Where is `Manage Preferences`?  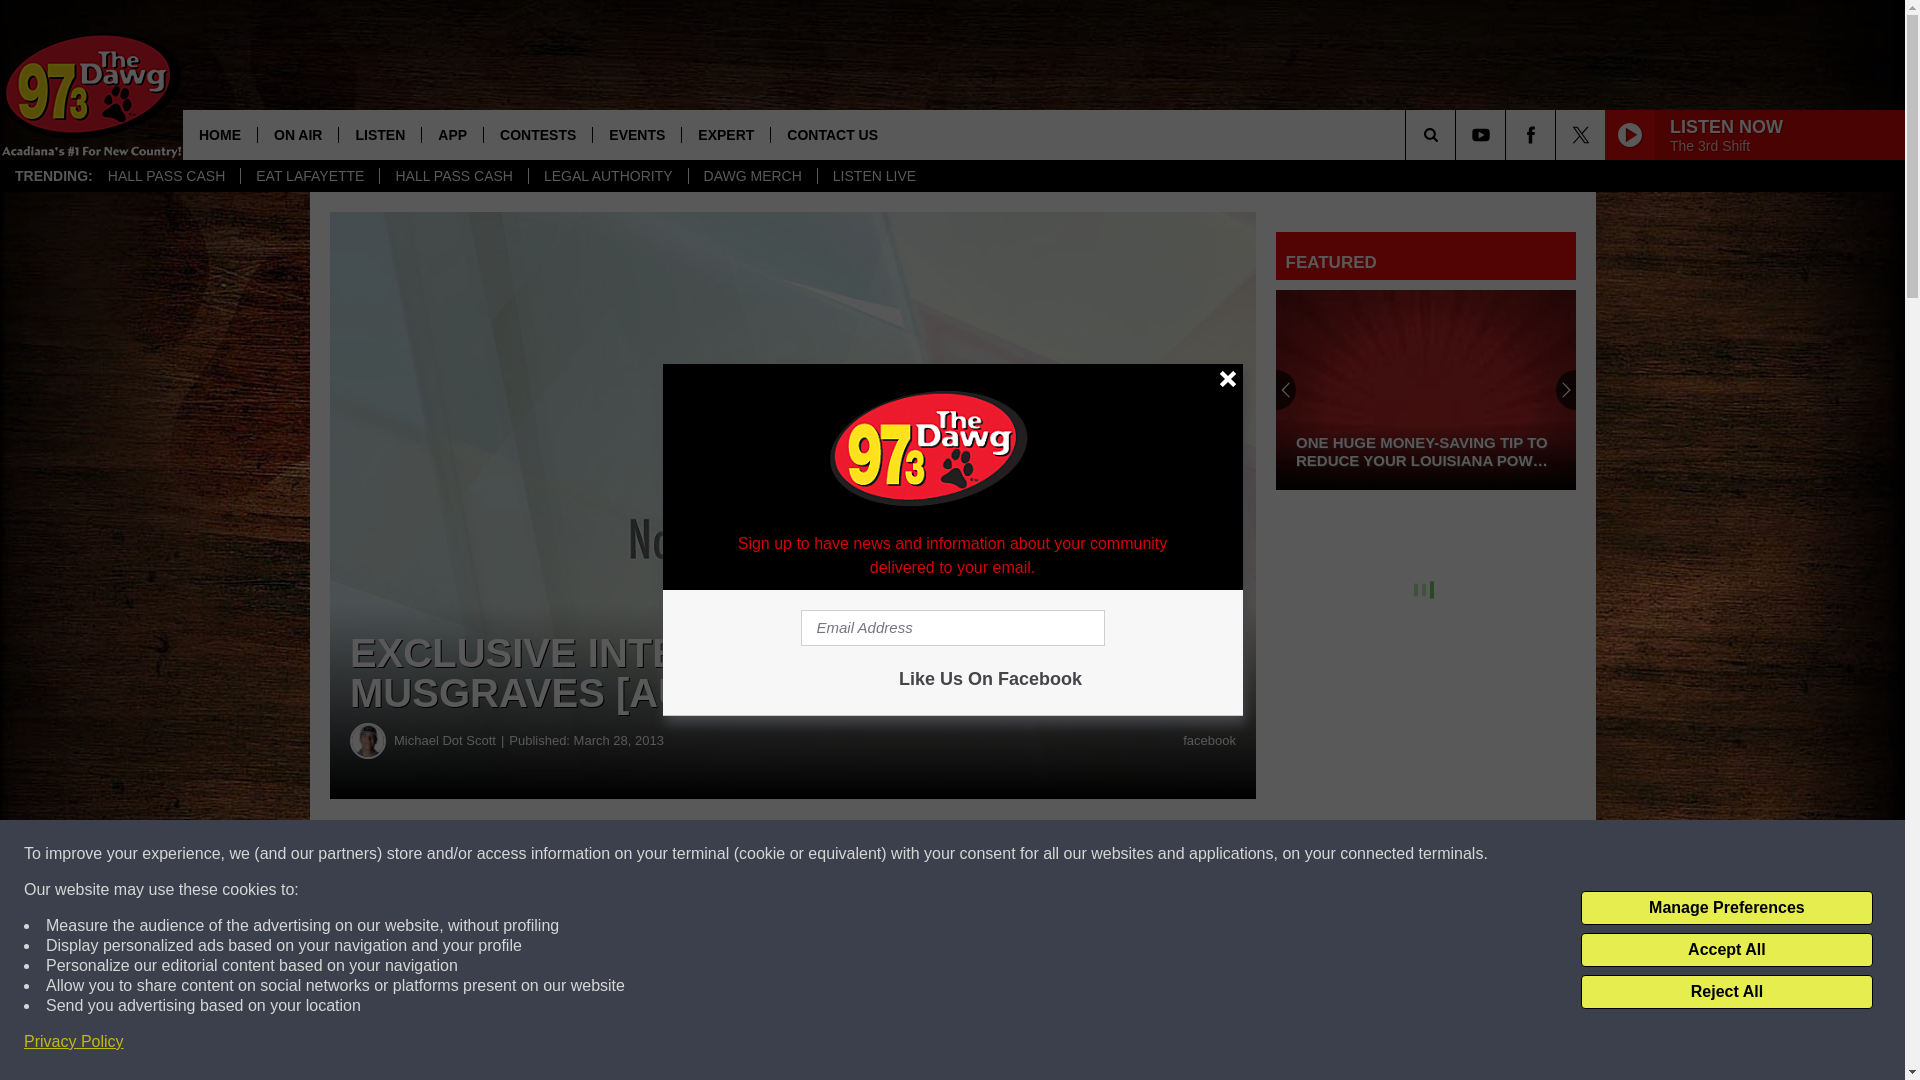 Manage Preferences is located at coordinates (1726, 908).